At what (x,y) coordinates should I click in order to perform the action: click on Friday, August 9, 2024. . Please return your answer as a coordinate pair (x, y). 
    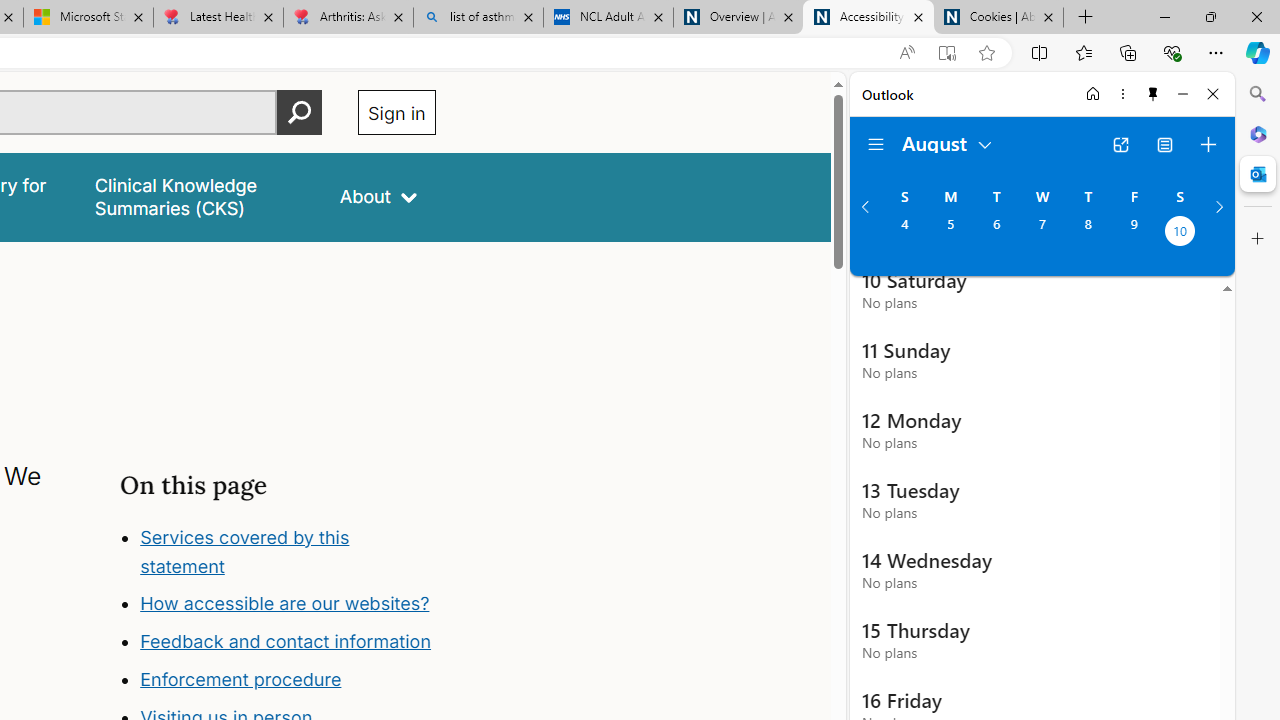
    Looking at the image, I should click on (1134, 233).